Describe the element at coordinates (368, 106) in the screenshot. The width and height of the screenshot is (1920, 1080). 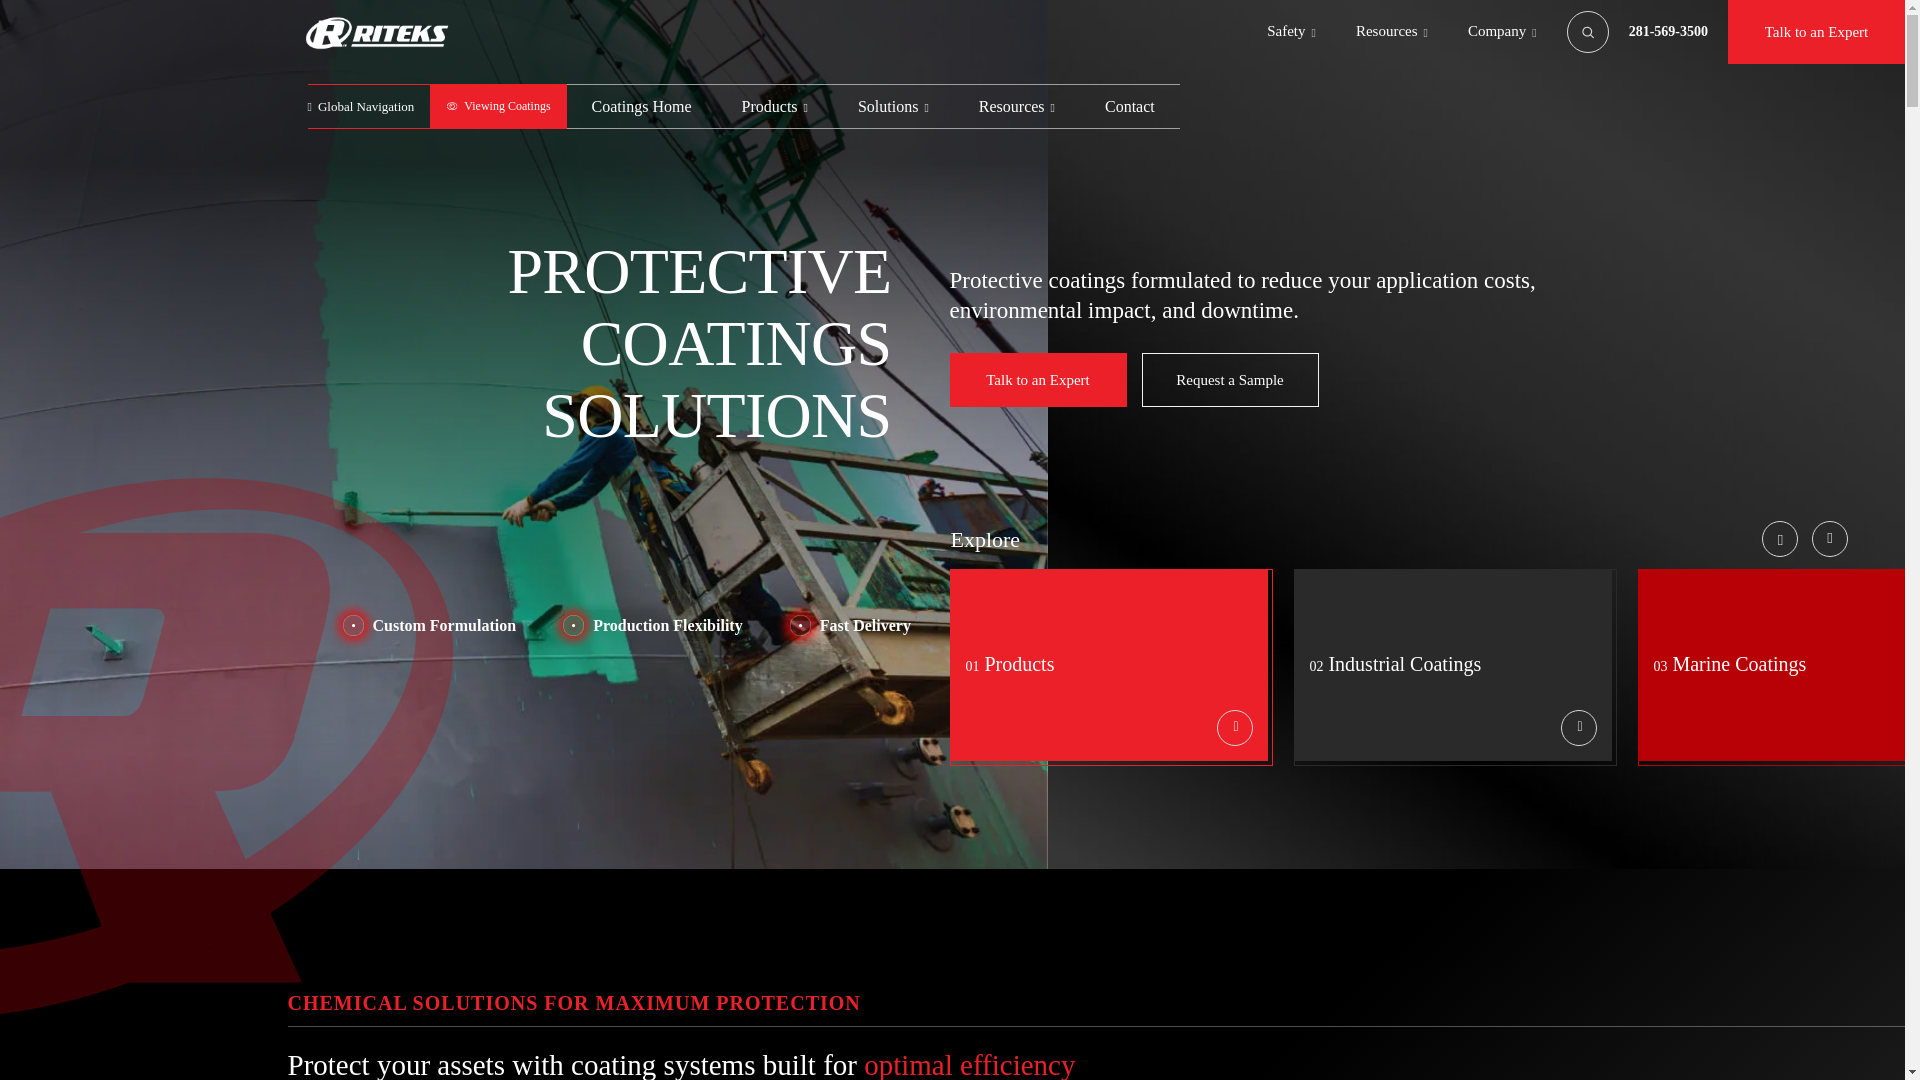
I see `Global Navigation` at that location.